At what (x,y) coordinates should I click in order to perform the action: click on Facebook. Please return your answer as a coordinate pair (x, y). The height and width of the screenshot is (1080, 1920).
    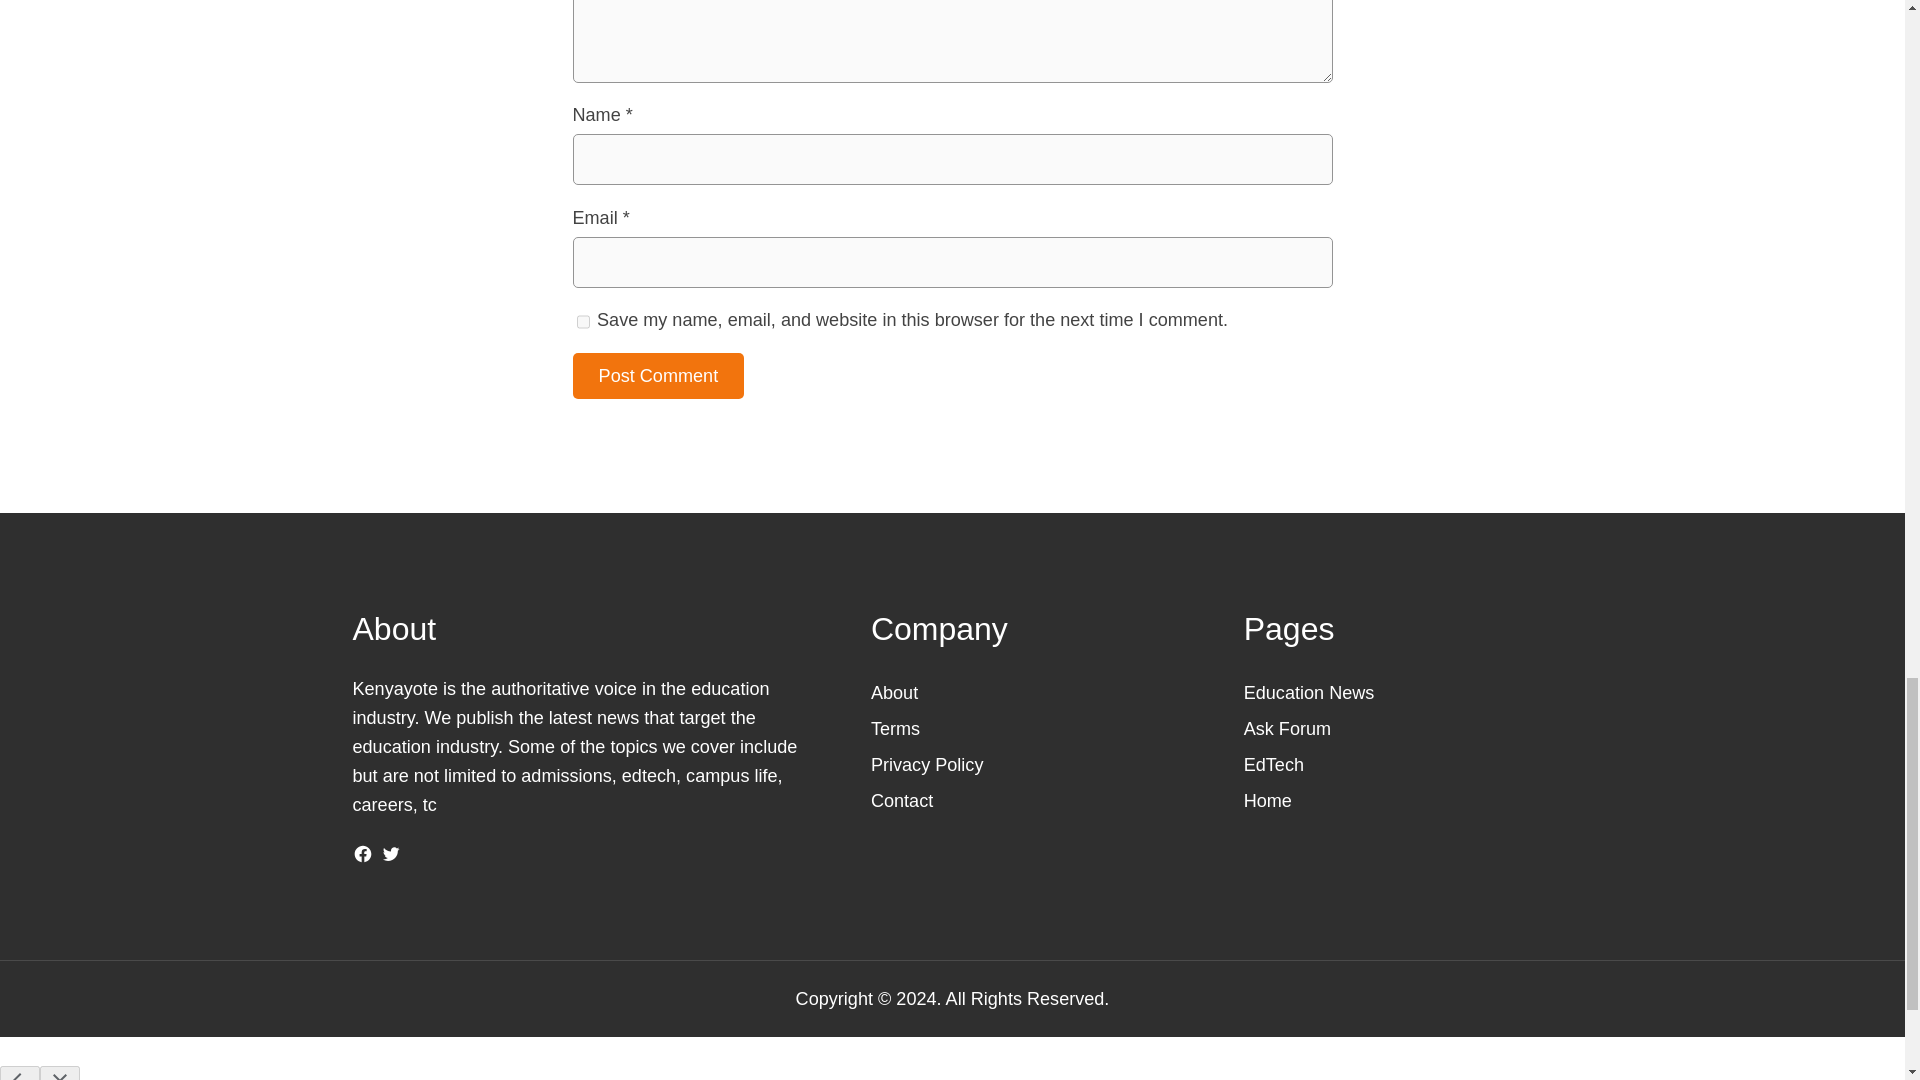
    Looking at the image, I should click on (362, 854).